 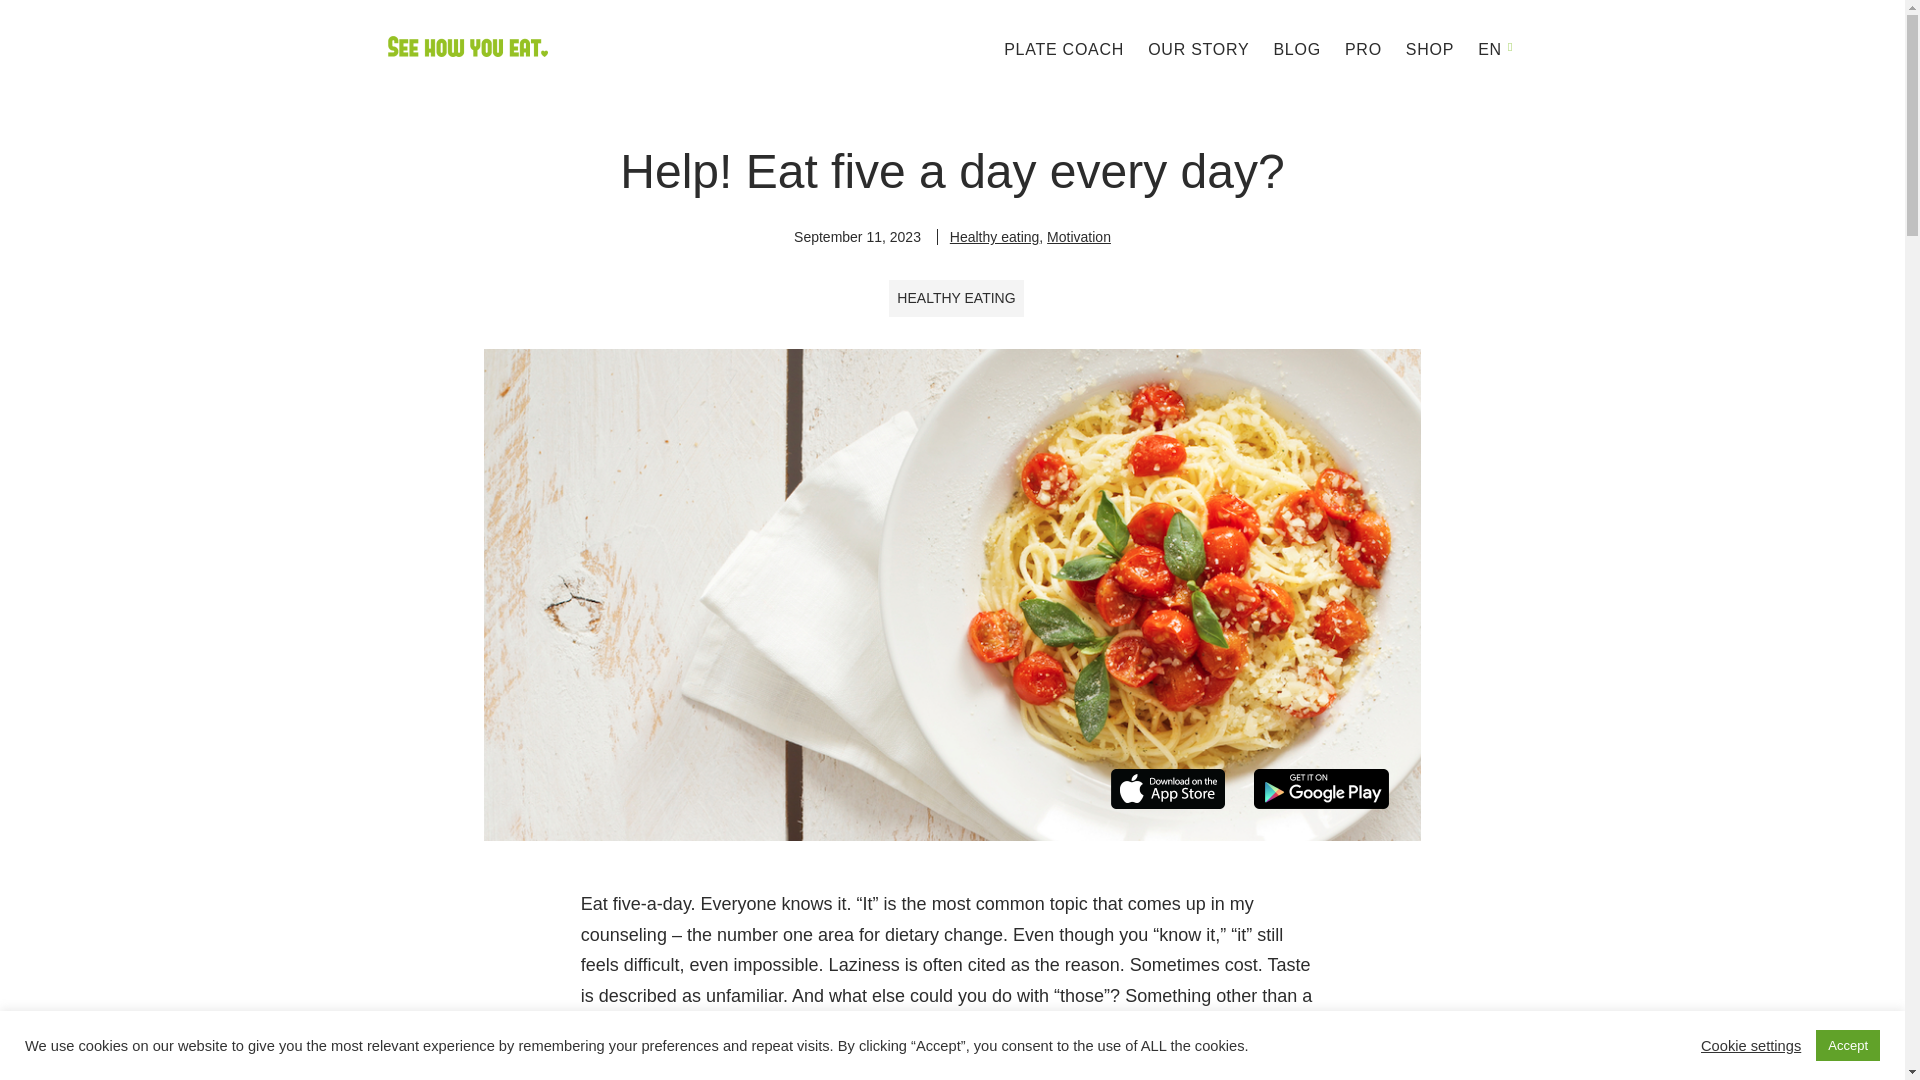 I want to click on PRO, so click(x=1364, y=50).